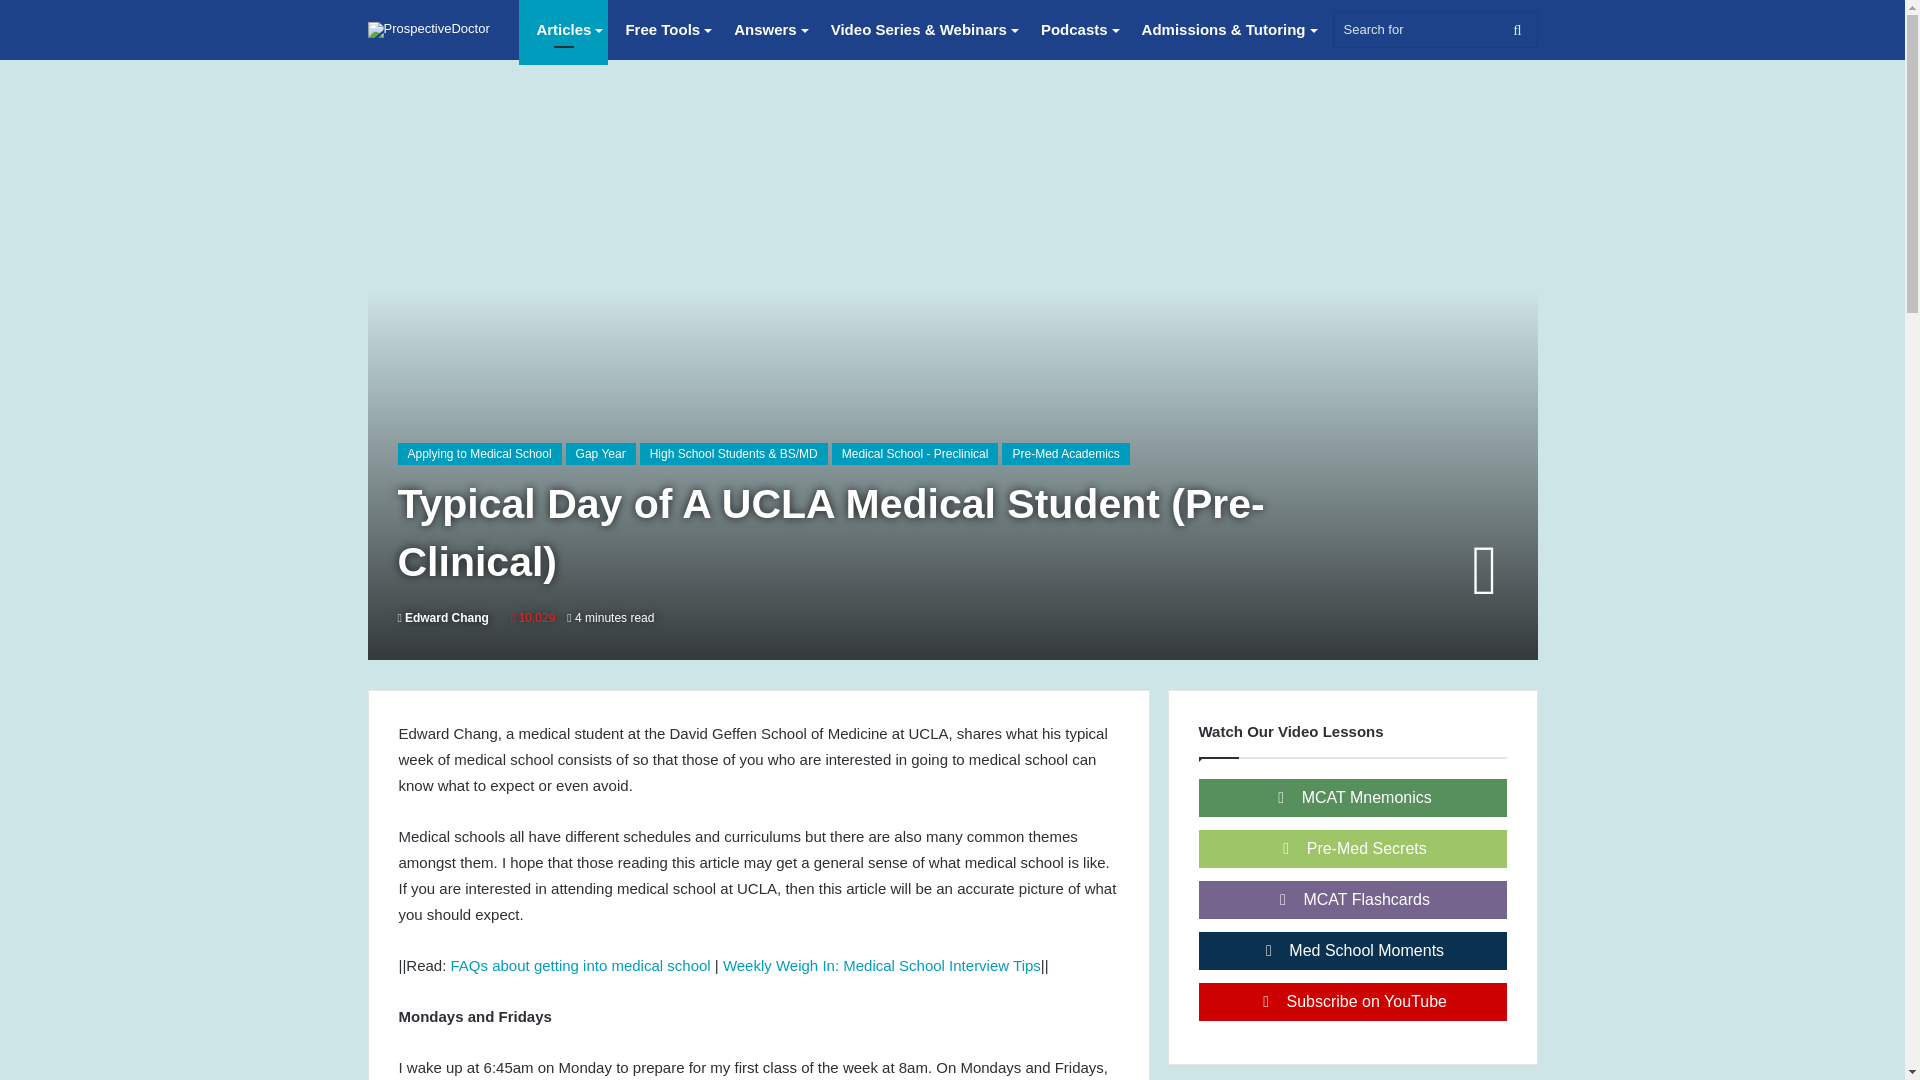  I want to click on Answers, so click(765, 30).